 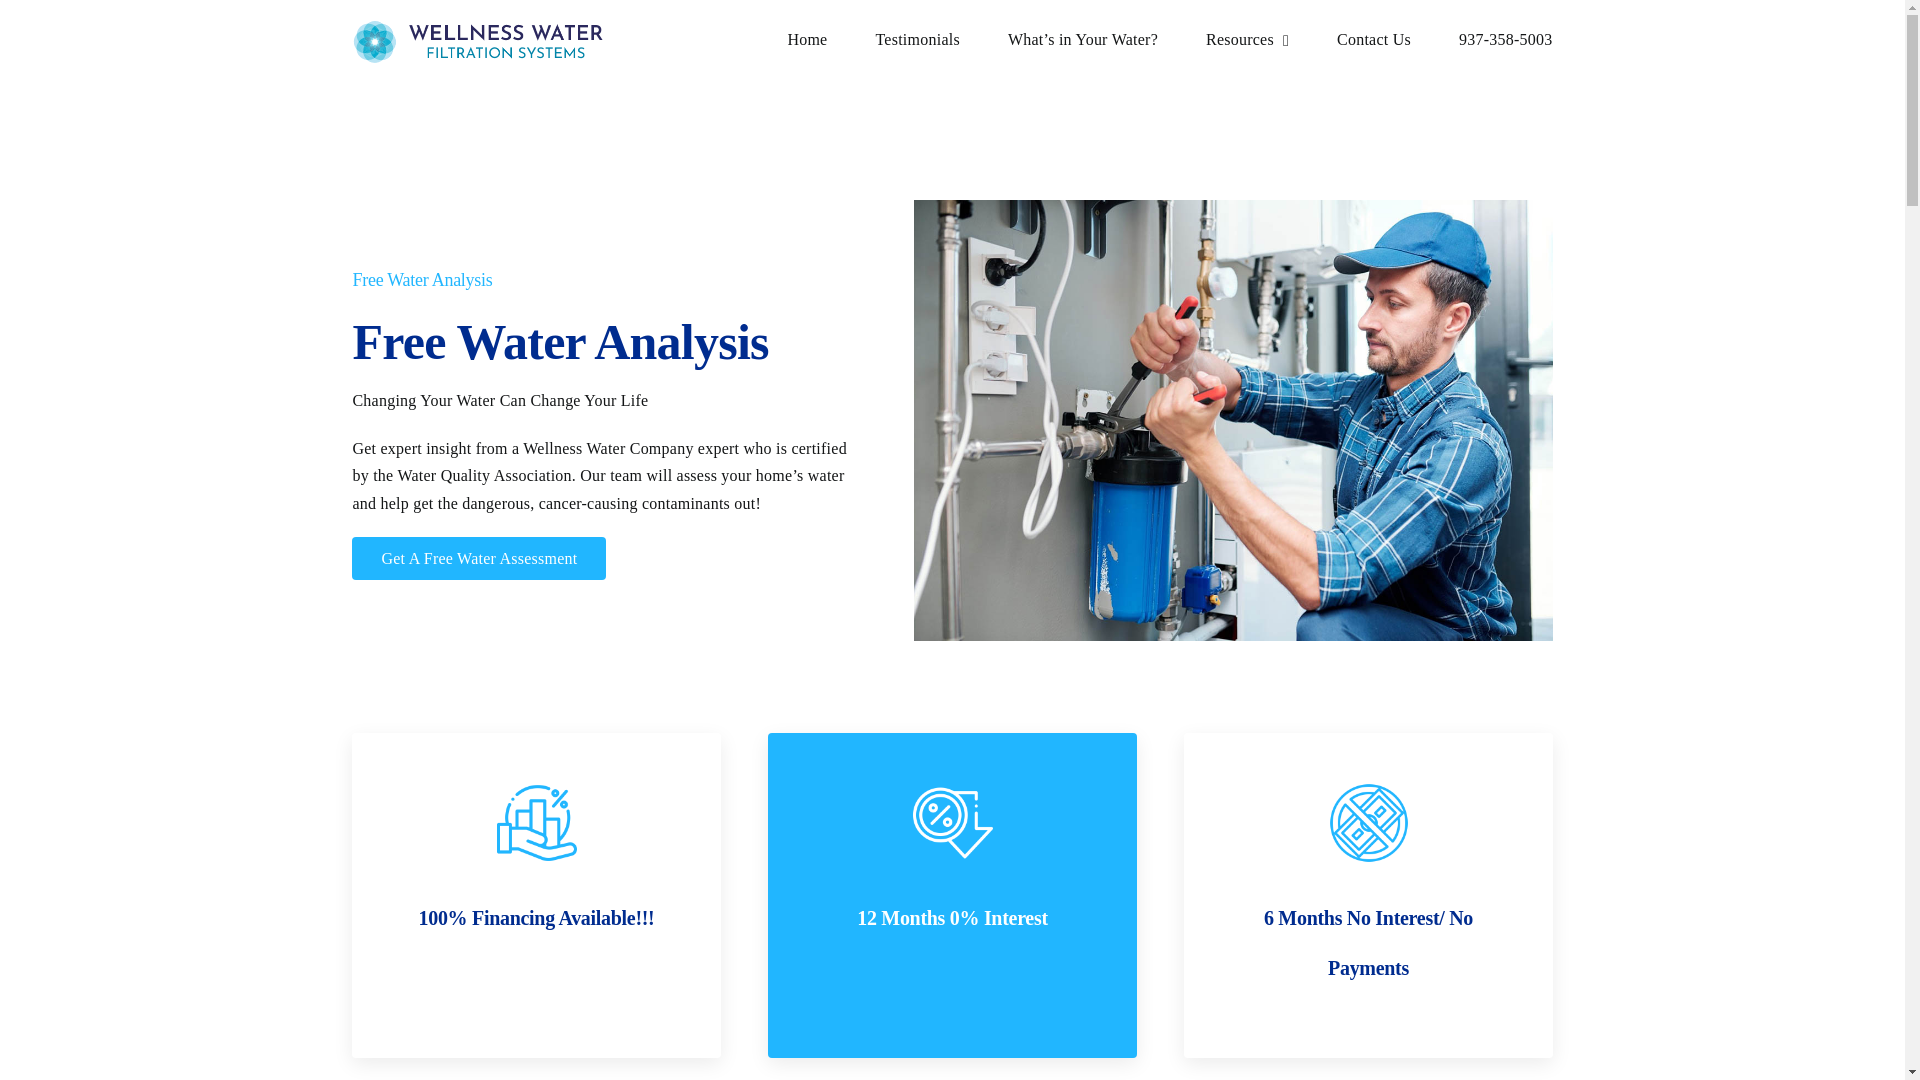 What do you see at coordinates (1374, 40) in the screenshot?
I see `Contact Us` at bounding box center [1374, 40].